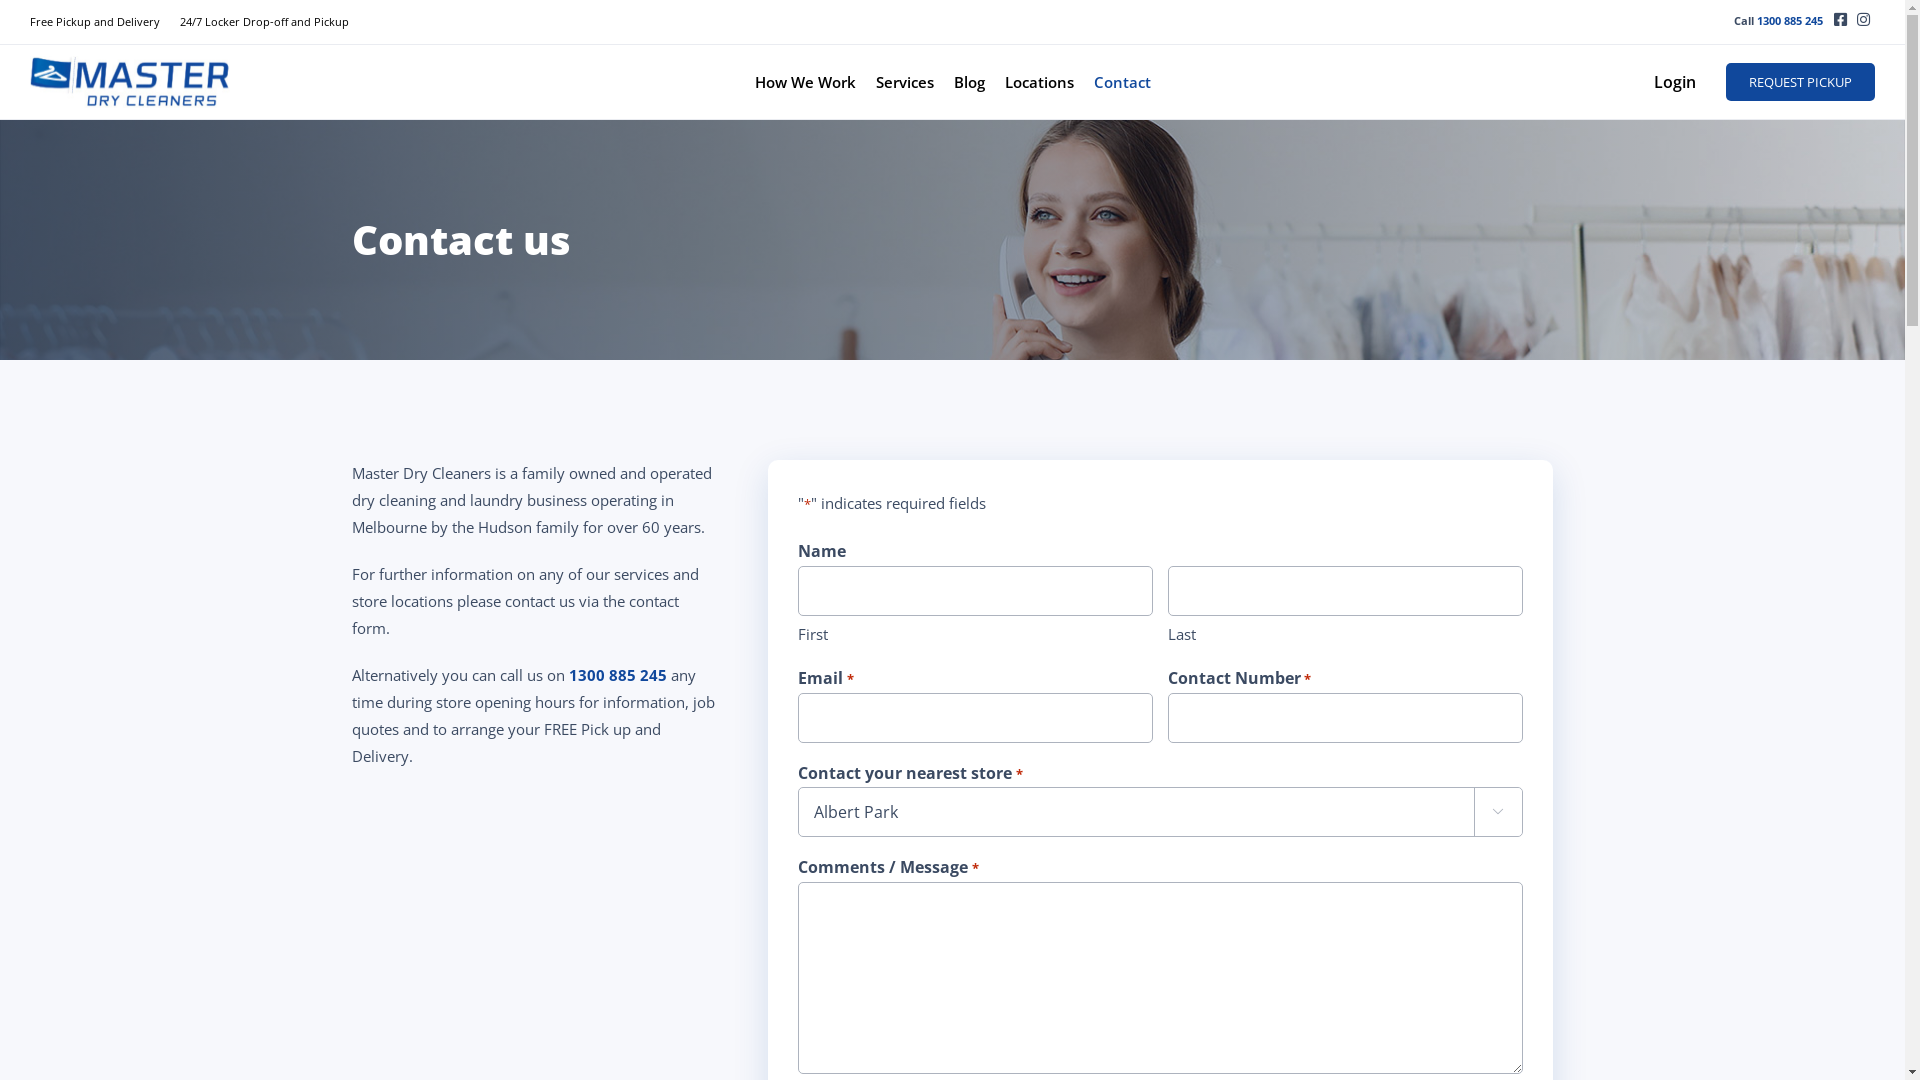  Describe the element at coordinates (1038, 82) in the screenshot. I see `Locations` at that location.